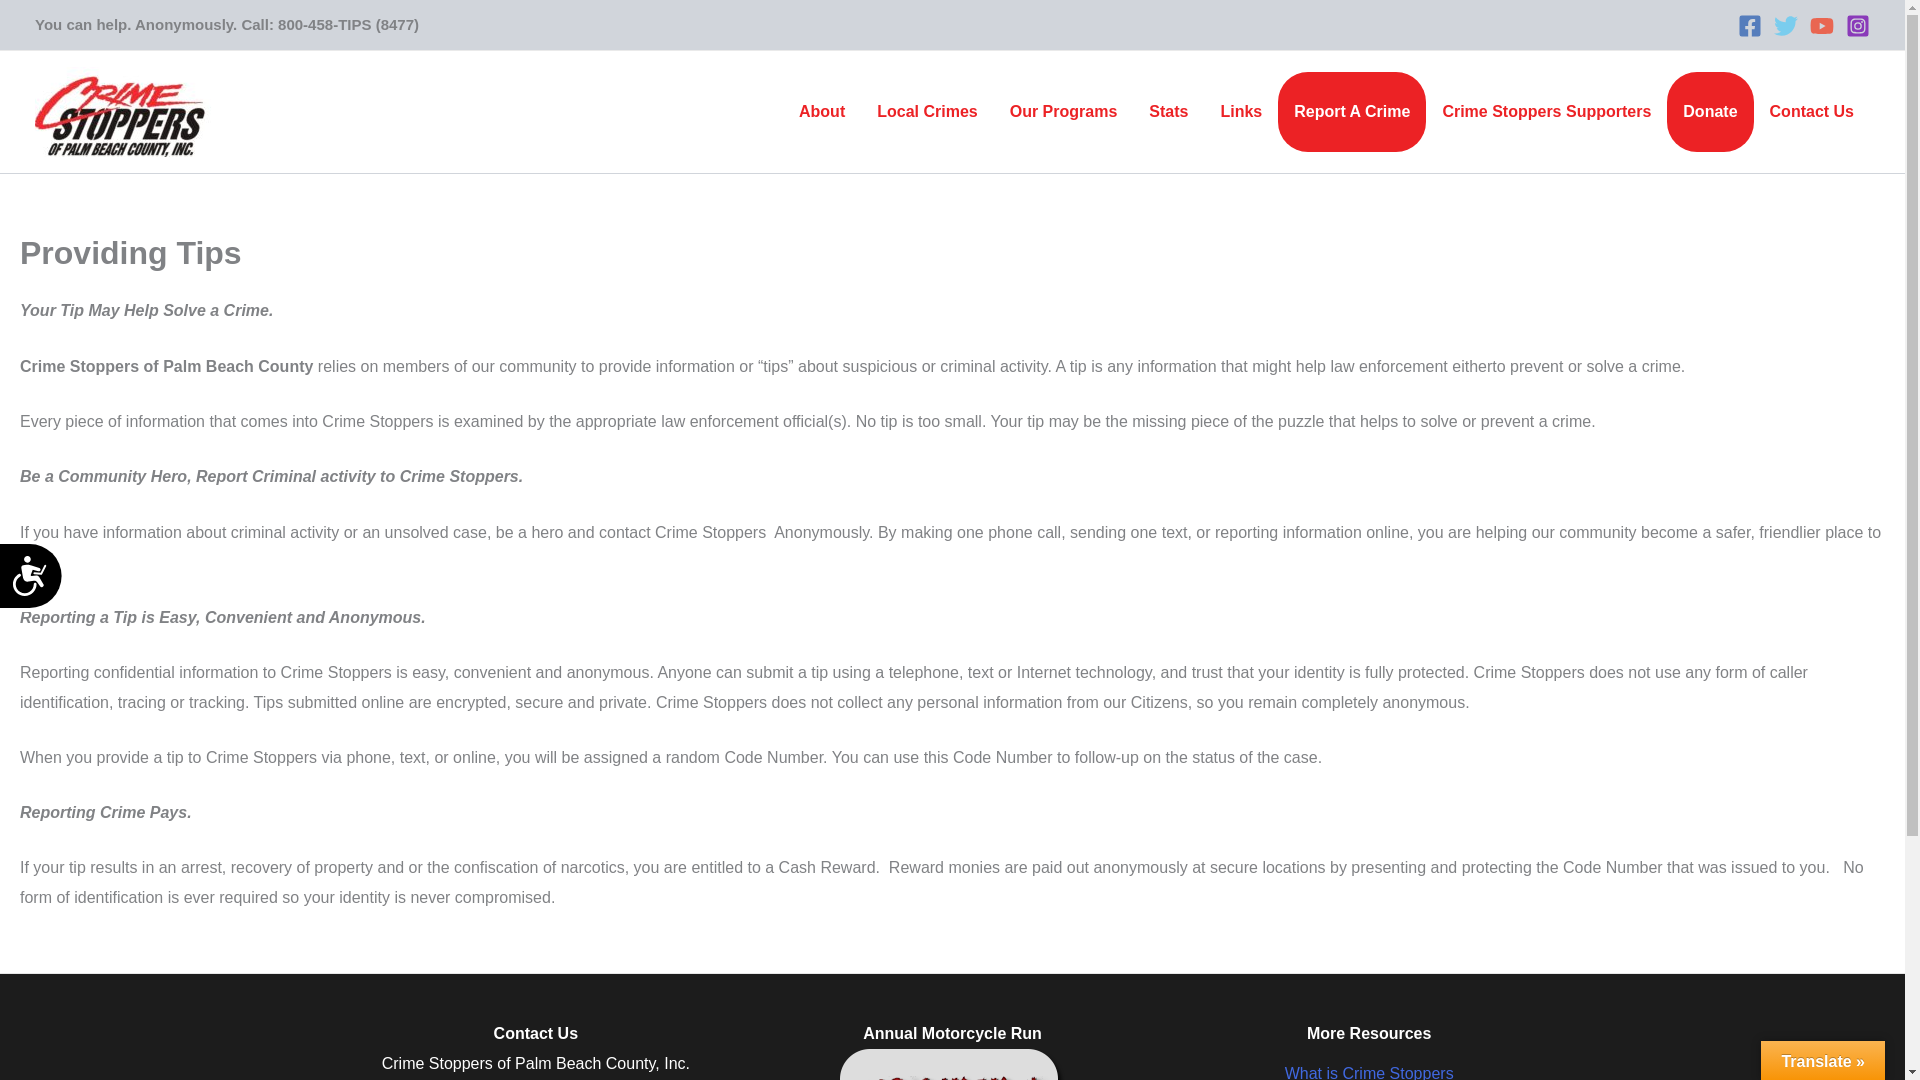 This screenshot has height=1080, width=1920. What do you see at coordinates (926, 112) in the screenshot?
I see `Local Crimes` at bounding box center [926, 112].